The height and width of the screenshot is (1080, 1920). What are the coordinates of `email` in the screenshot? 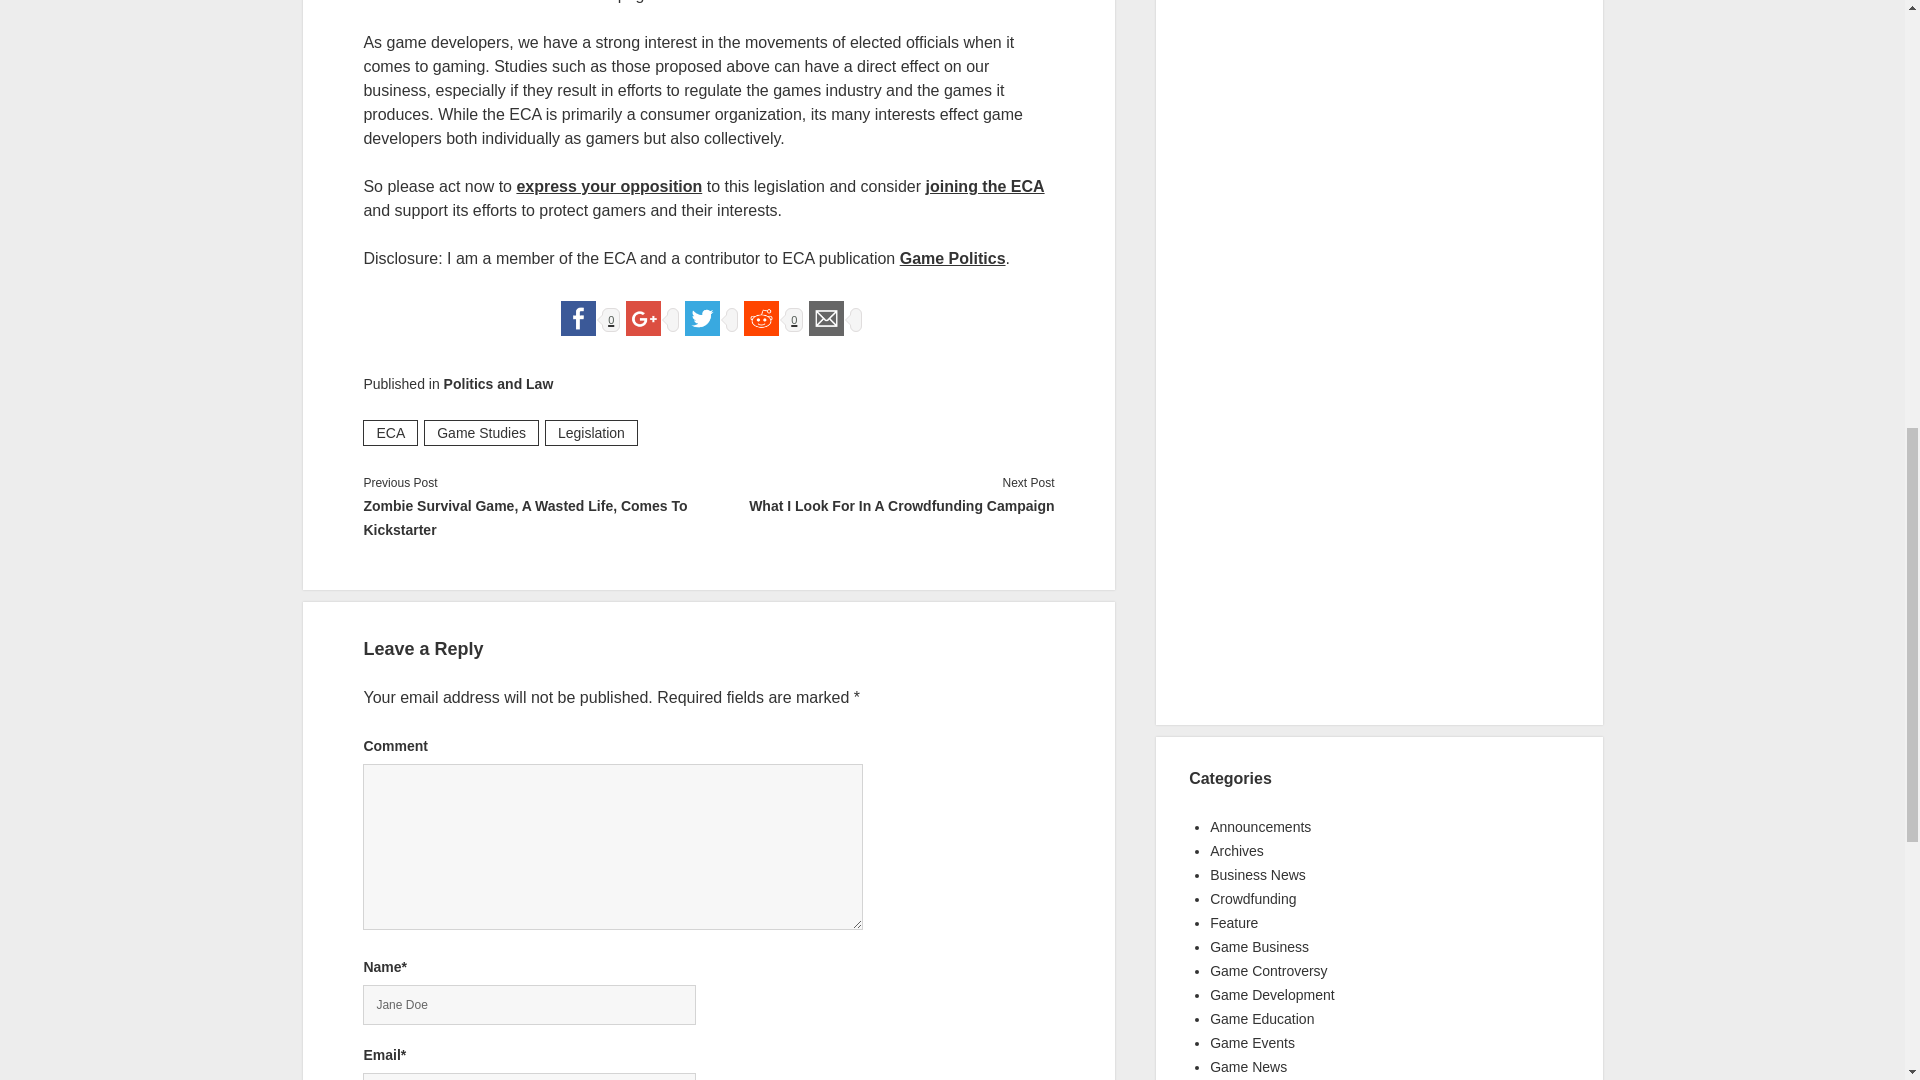 It's located at (826, 318).